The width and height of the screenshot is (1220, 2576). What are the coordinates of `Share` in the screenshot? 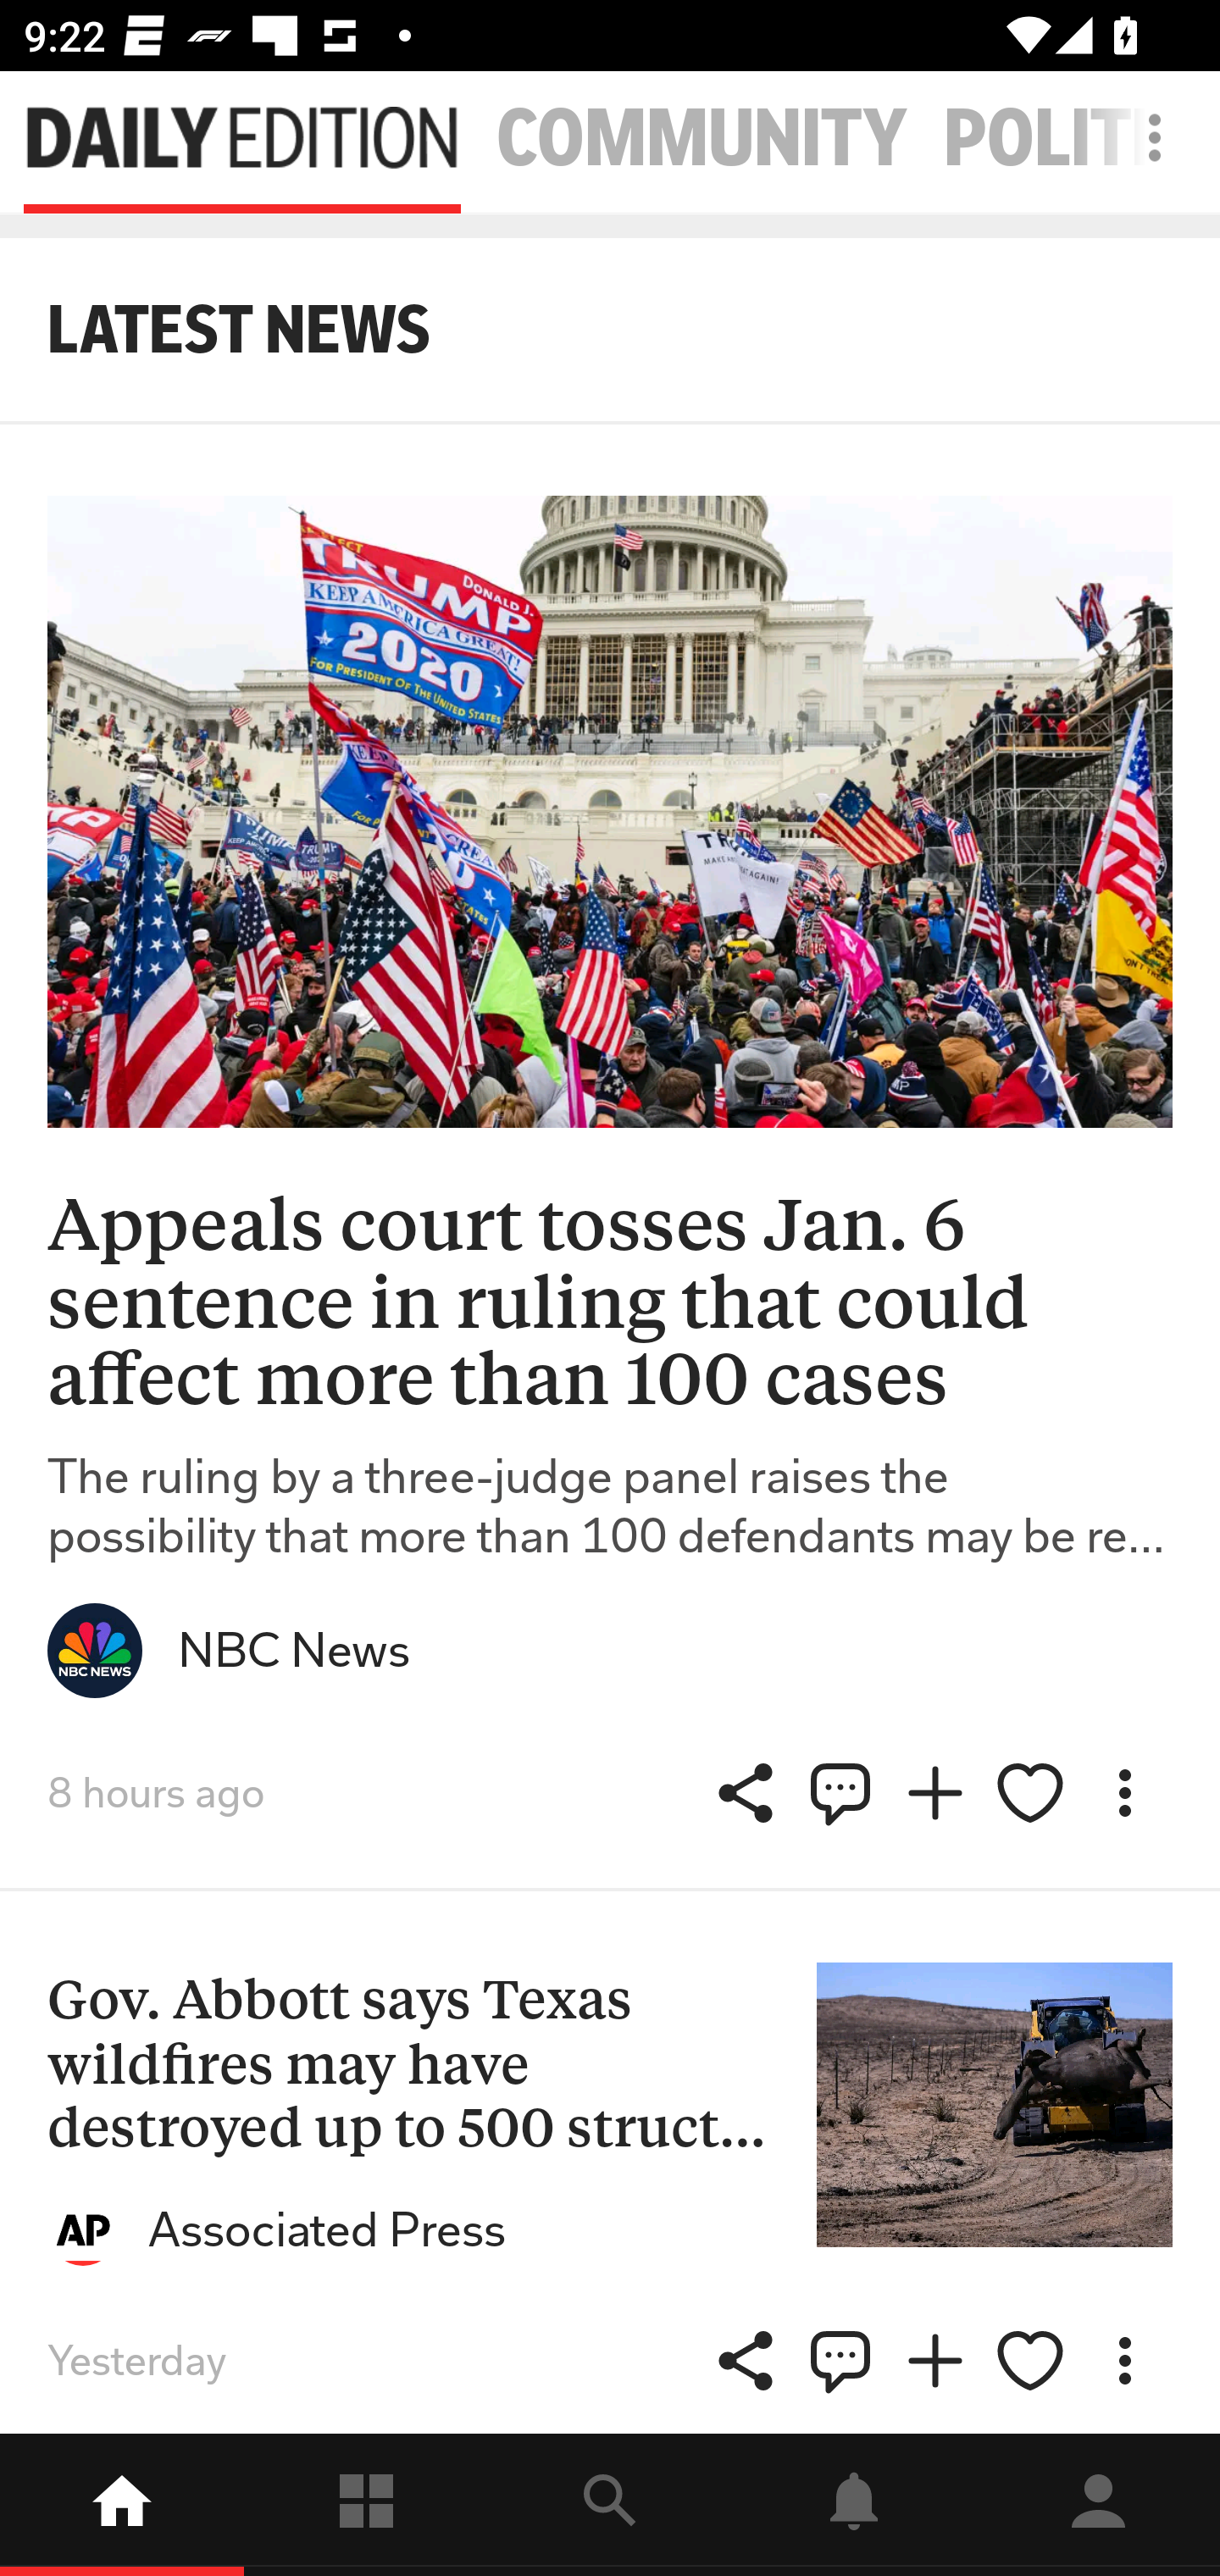 It's located at (746, 1793).